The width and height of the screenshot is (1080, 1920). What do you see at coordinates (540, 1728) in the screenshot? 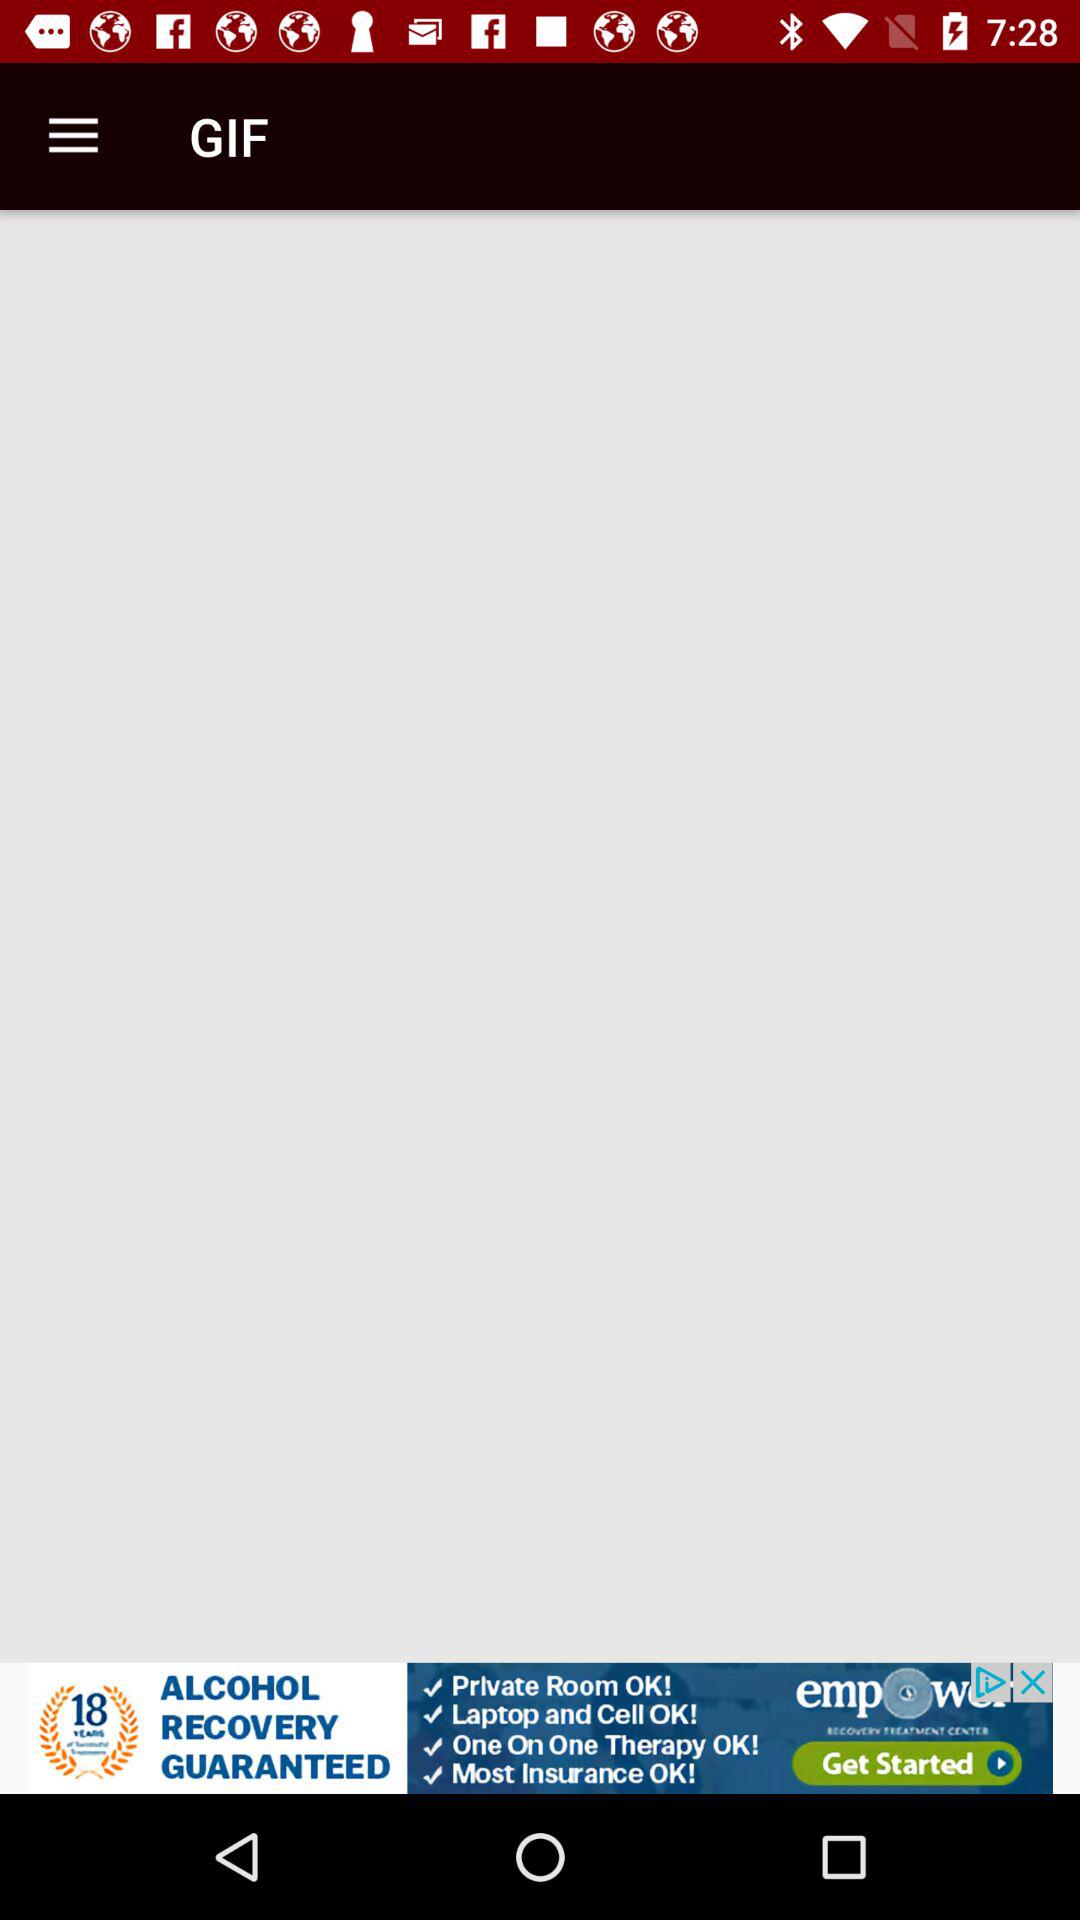
I see `advertisement` at bounding box center [540, 1728].